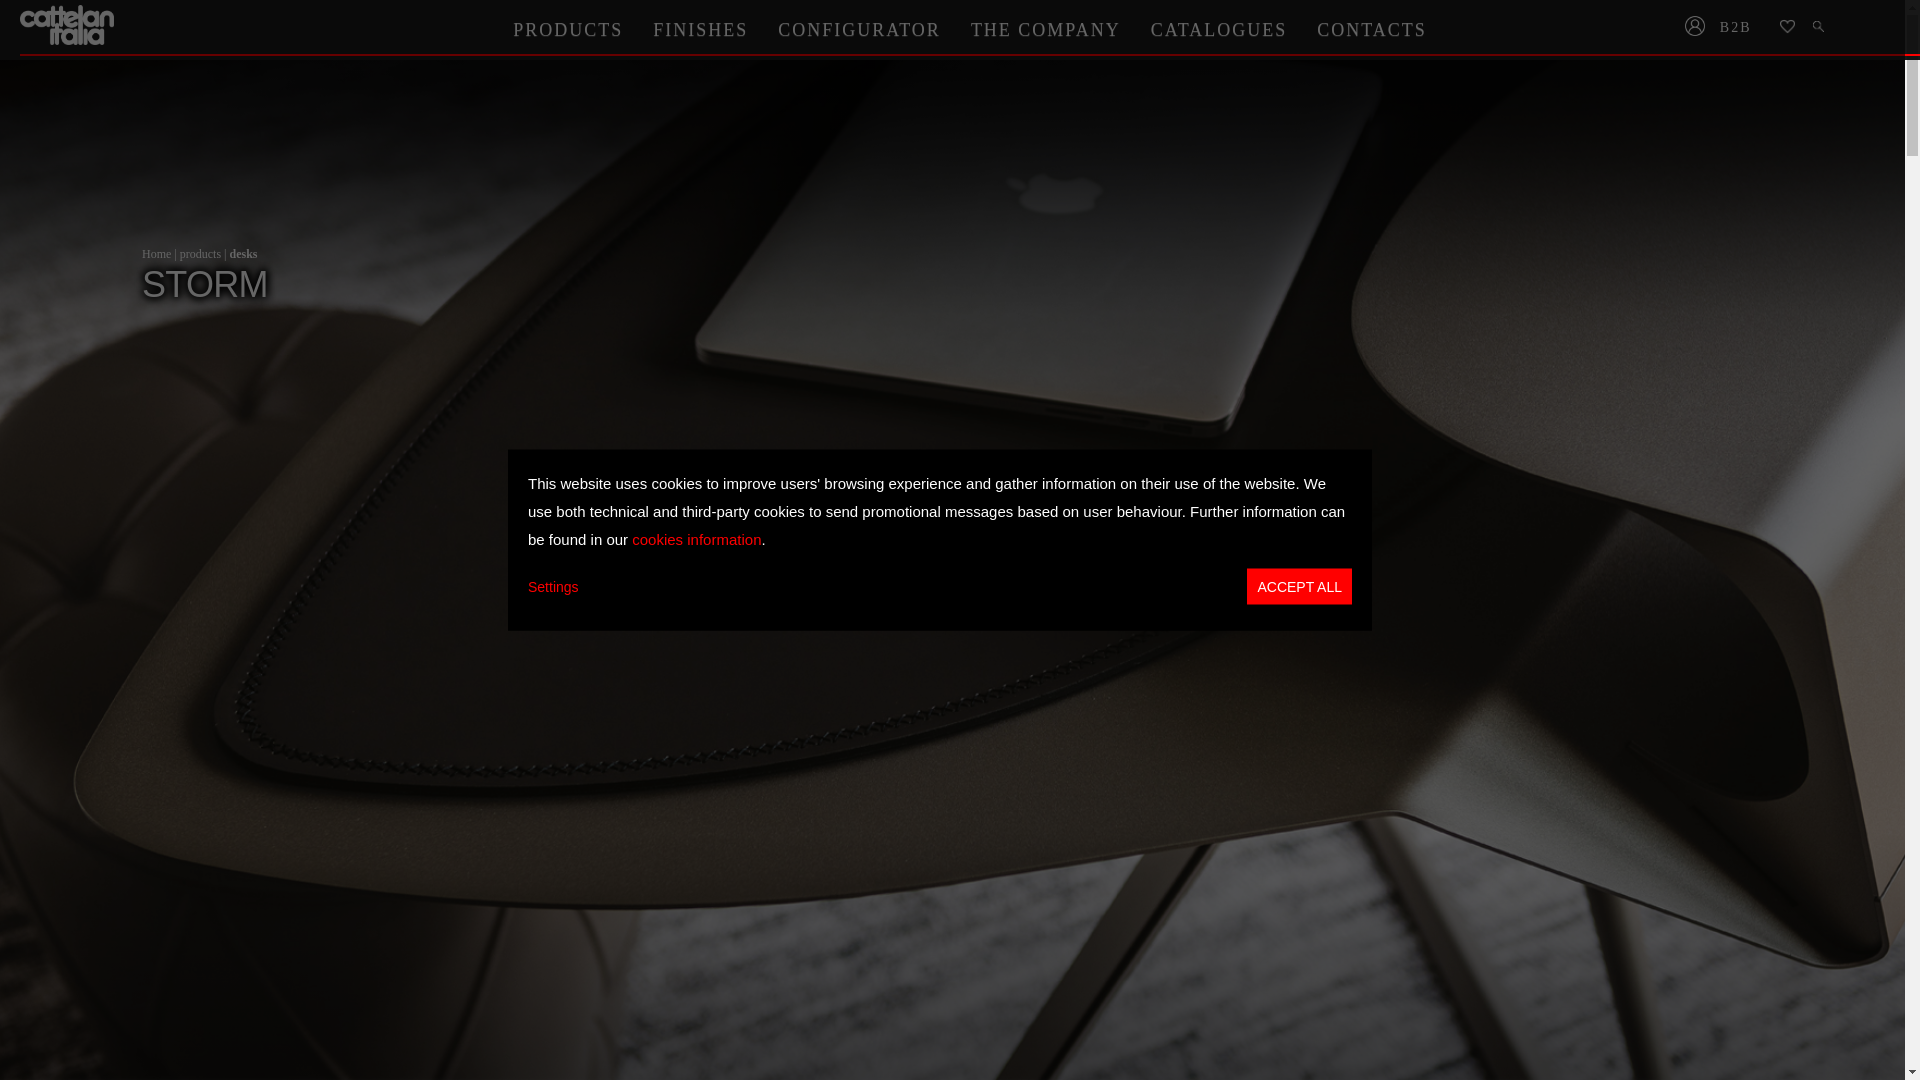 The width and height of the screenshot is (1920, 1080). Describe the element at coordinates (1694, 28) in the screenshot. I see `Login` at that location.